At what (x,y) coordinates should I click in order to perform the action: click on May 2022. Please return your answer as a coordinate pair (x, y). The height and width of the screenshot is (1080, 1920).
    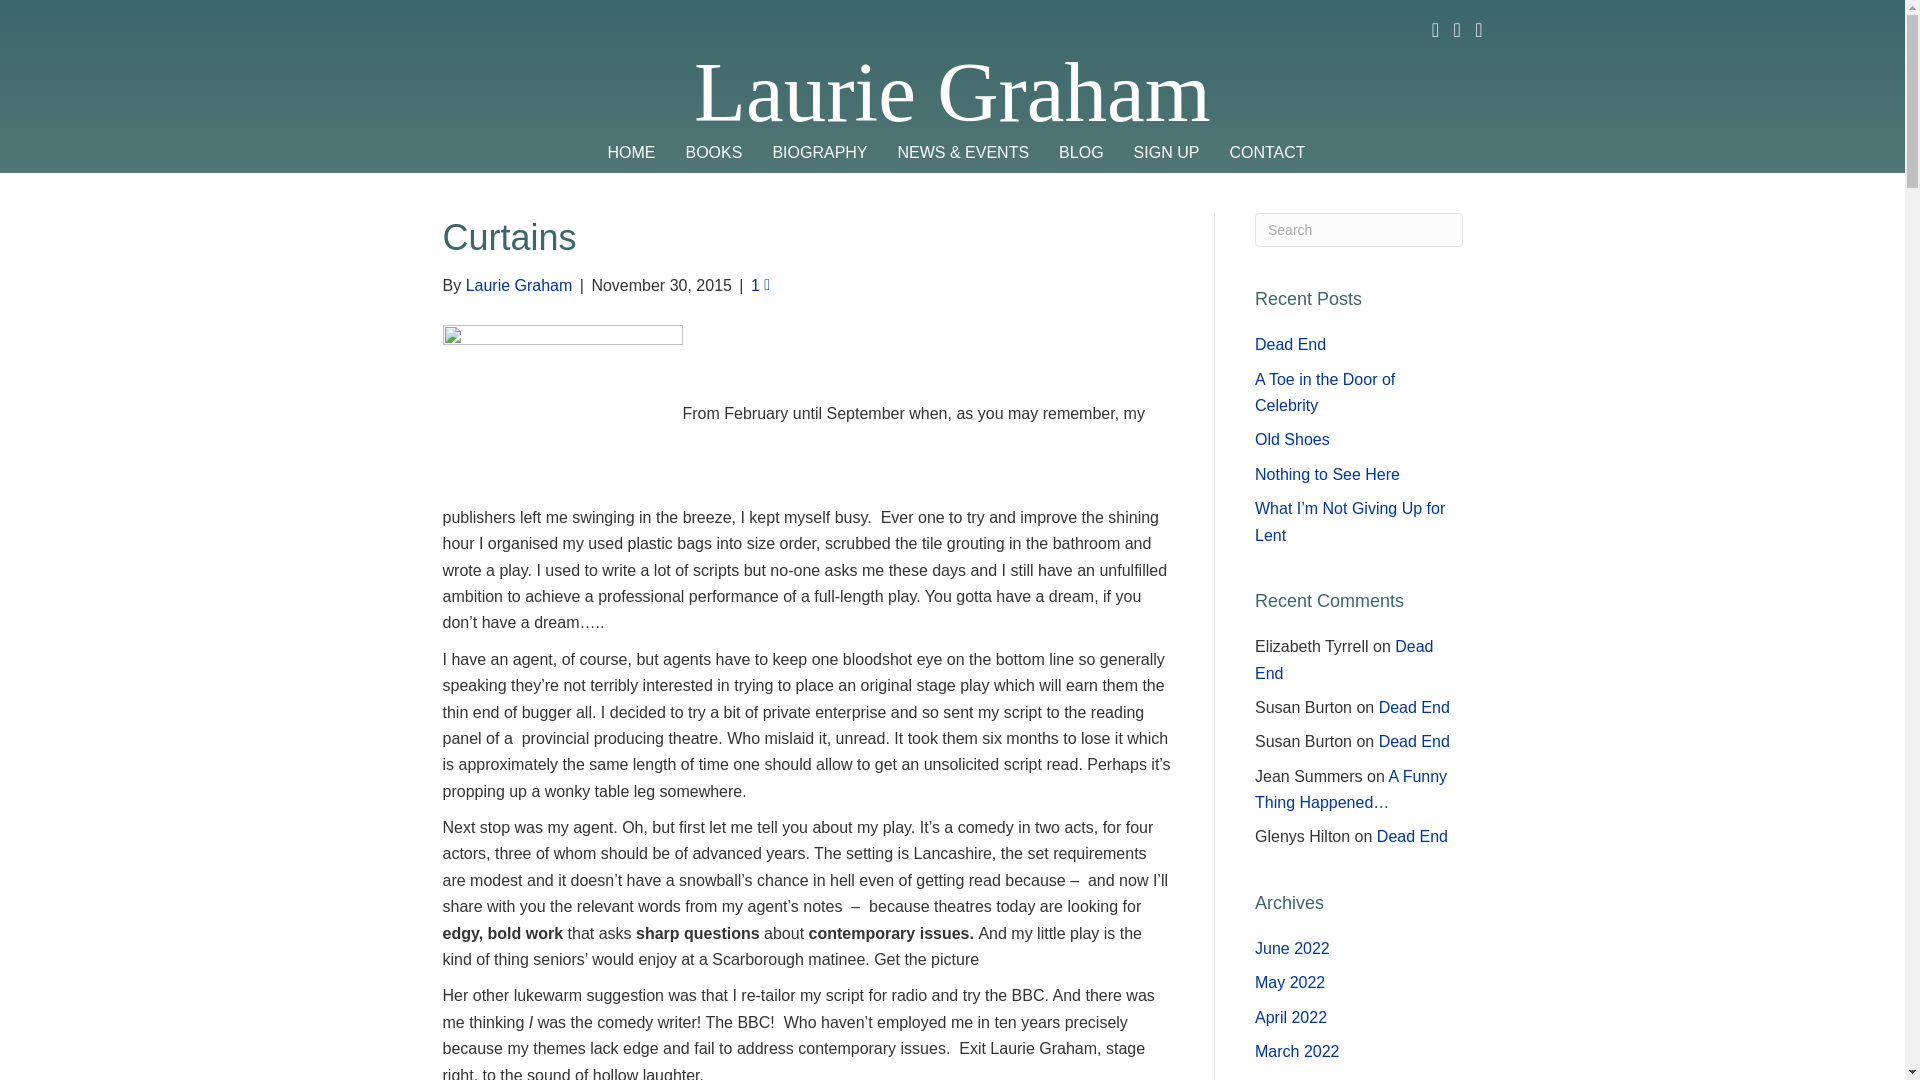
    Looking at the image, I should click on (1290, 982).